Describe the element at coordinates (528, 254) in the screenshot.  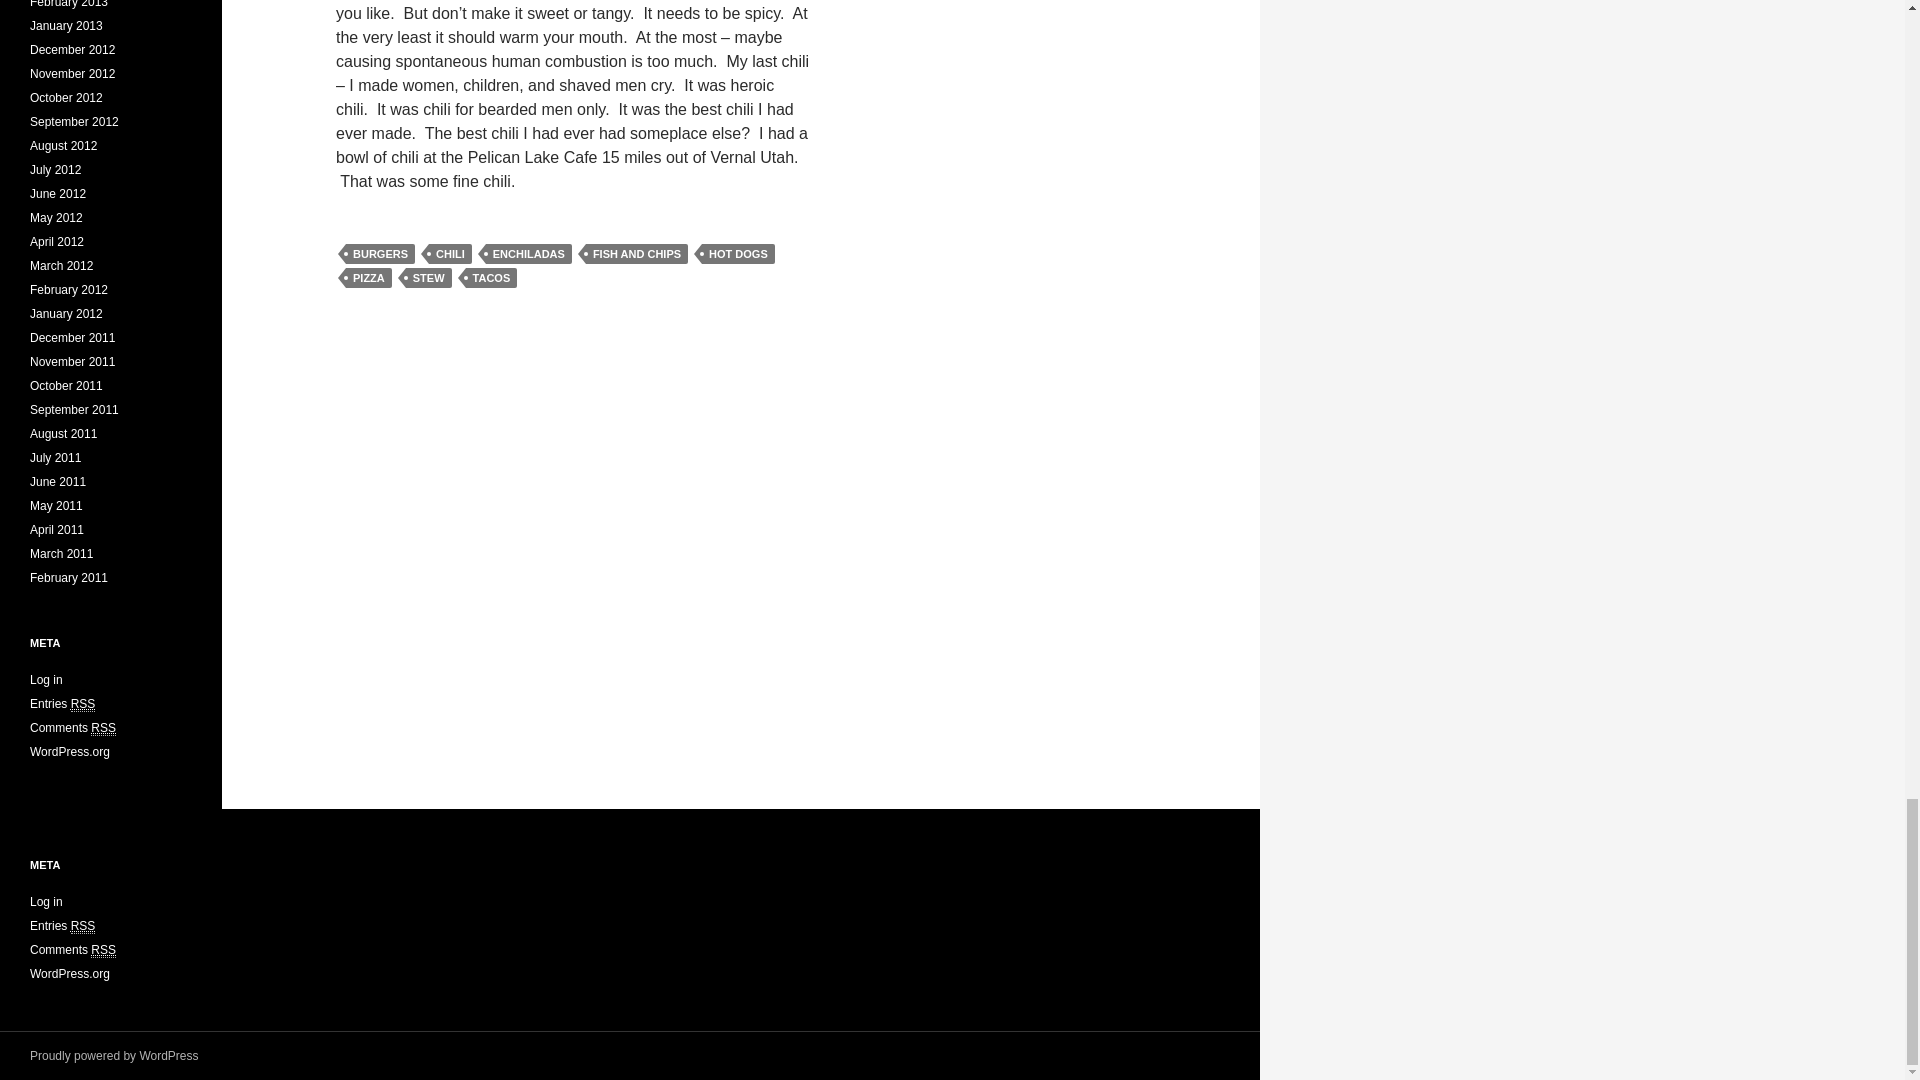
I see `ENCHILADAS` at that location.